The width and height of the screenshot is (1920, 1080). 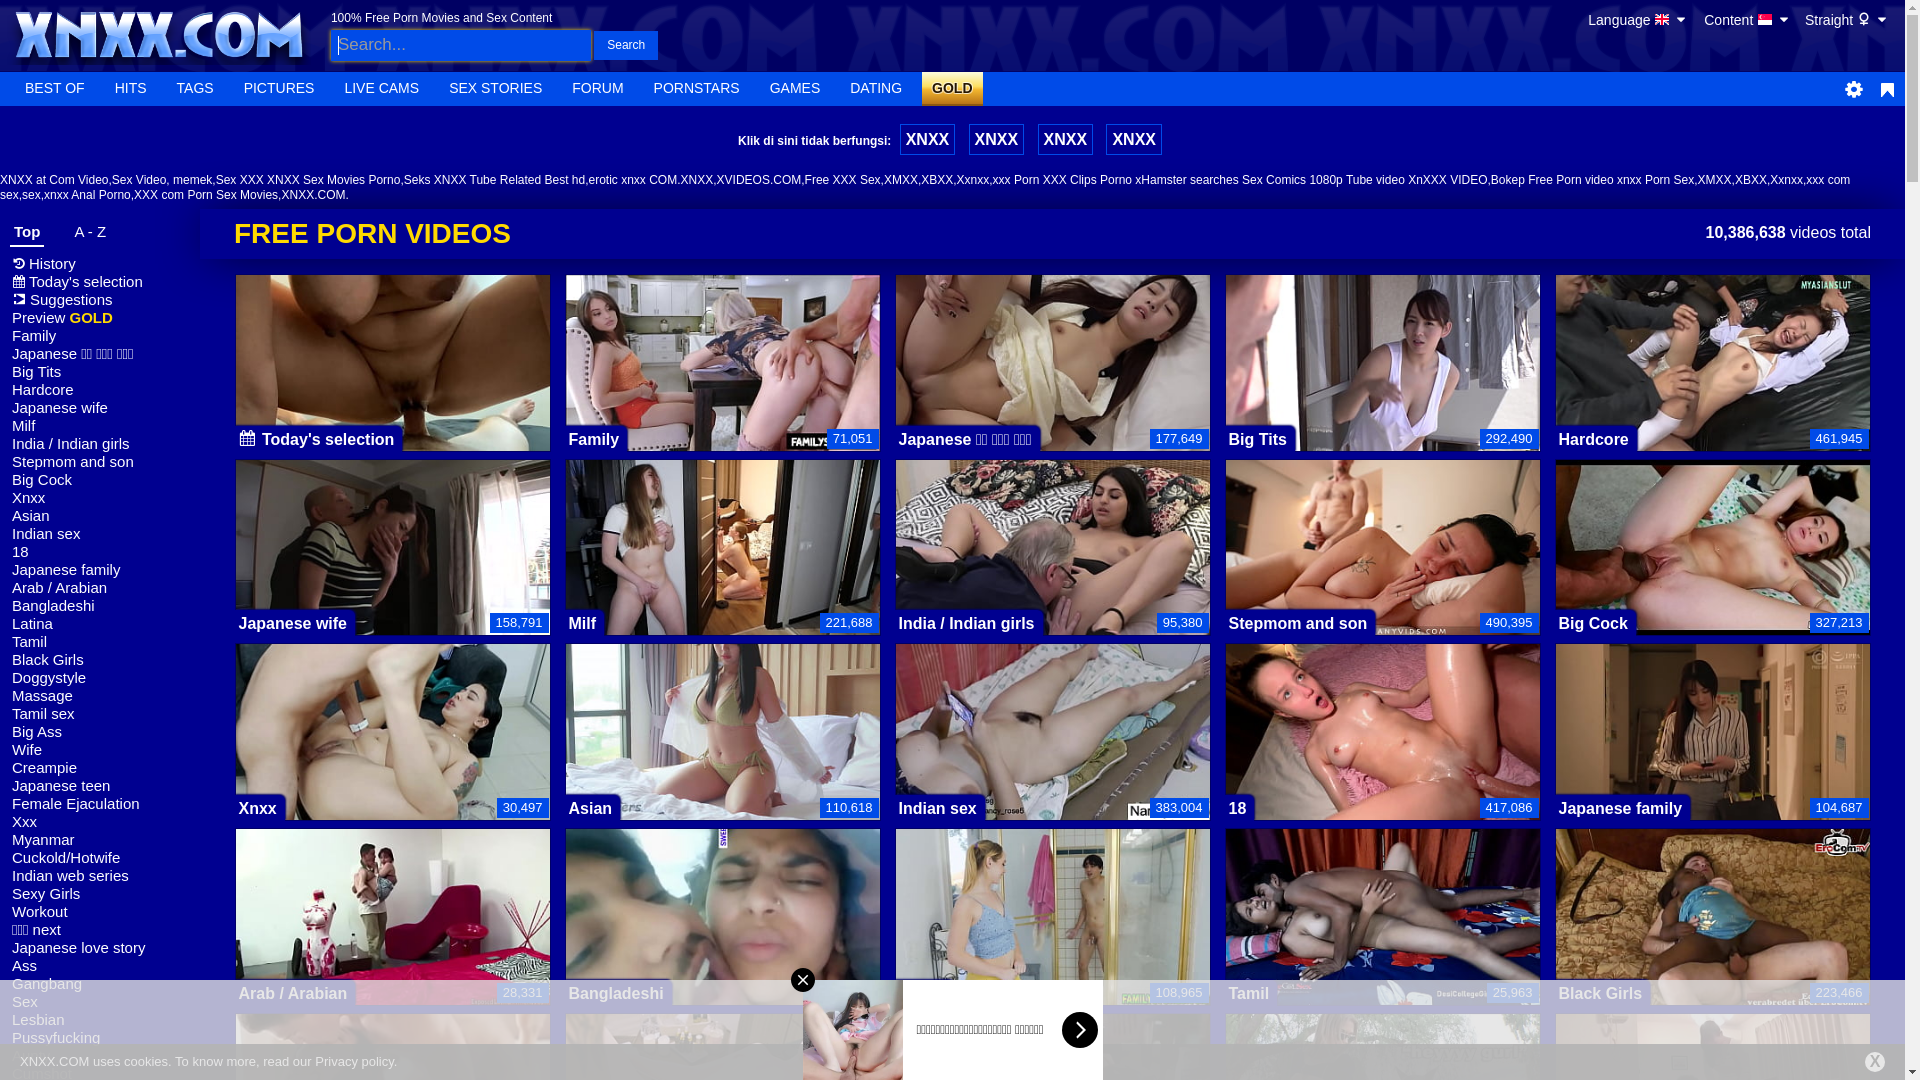 What do you see at coordinates (1847, 22) in the screenshot?
I see `Straight` at bounding box center [1847, 22].